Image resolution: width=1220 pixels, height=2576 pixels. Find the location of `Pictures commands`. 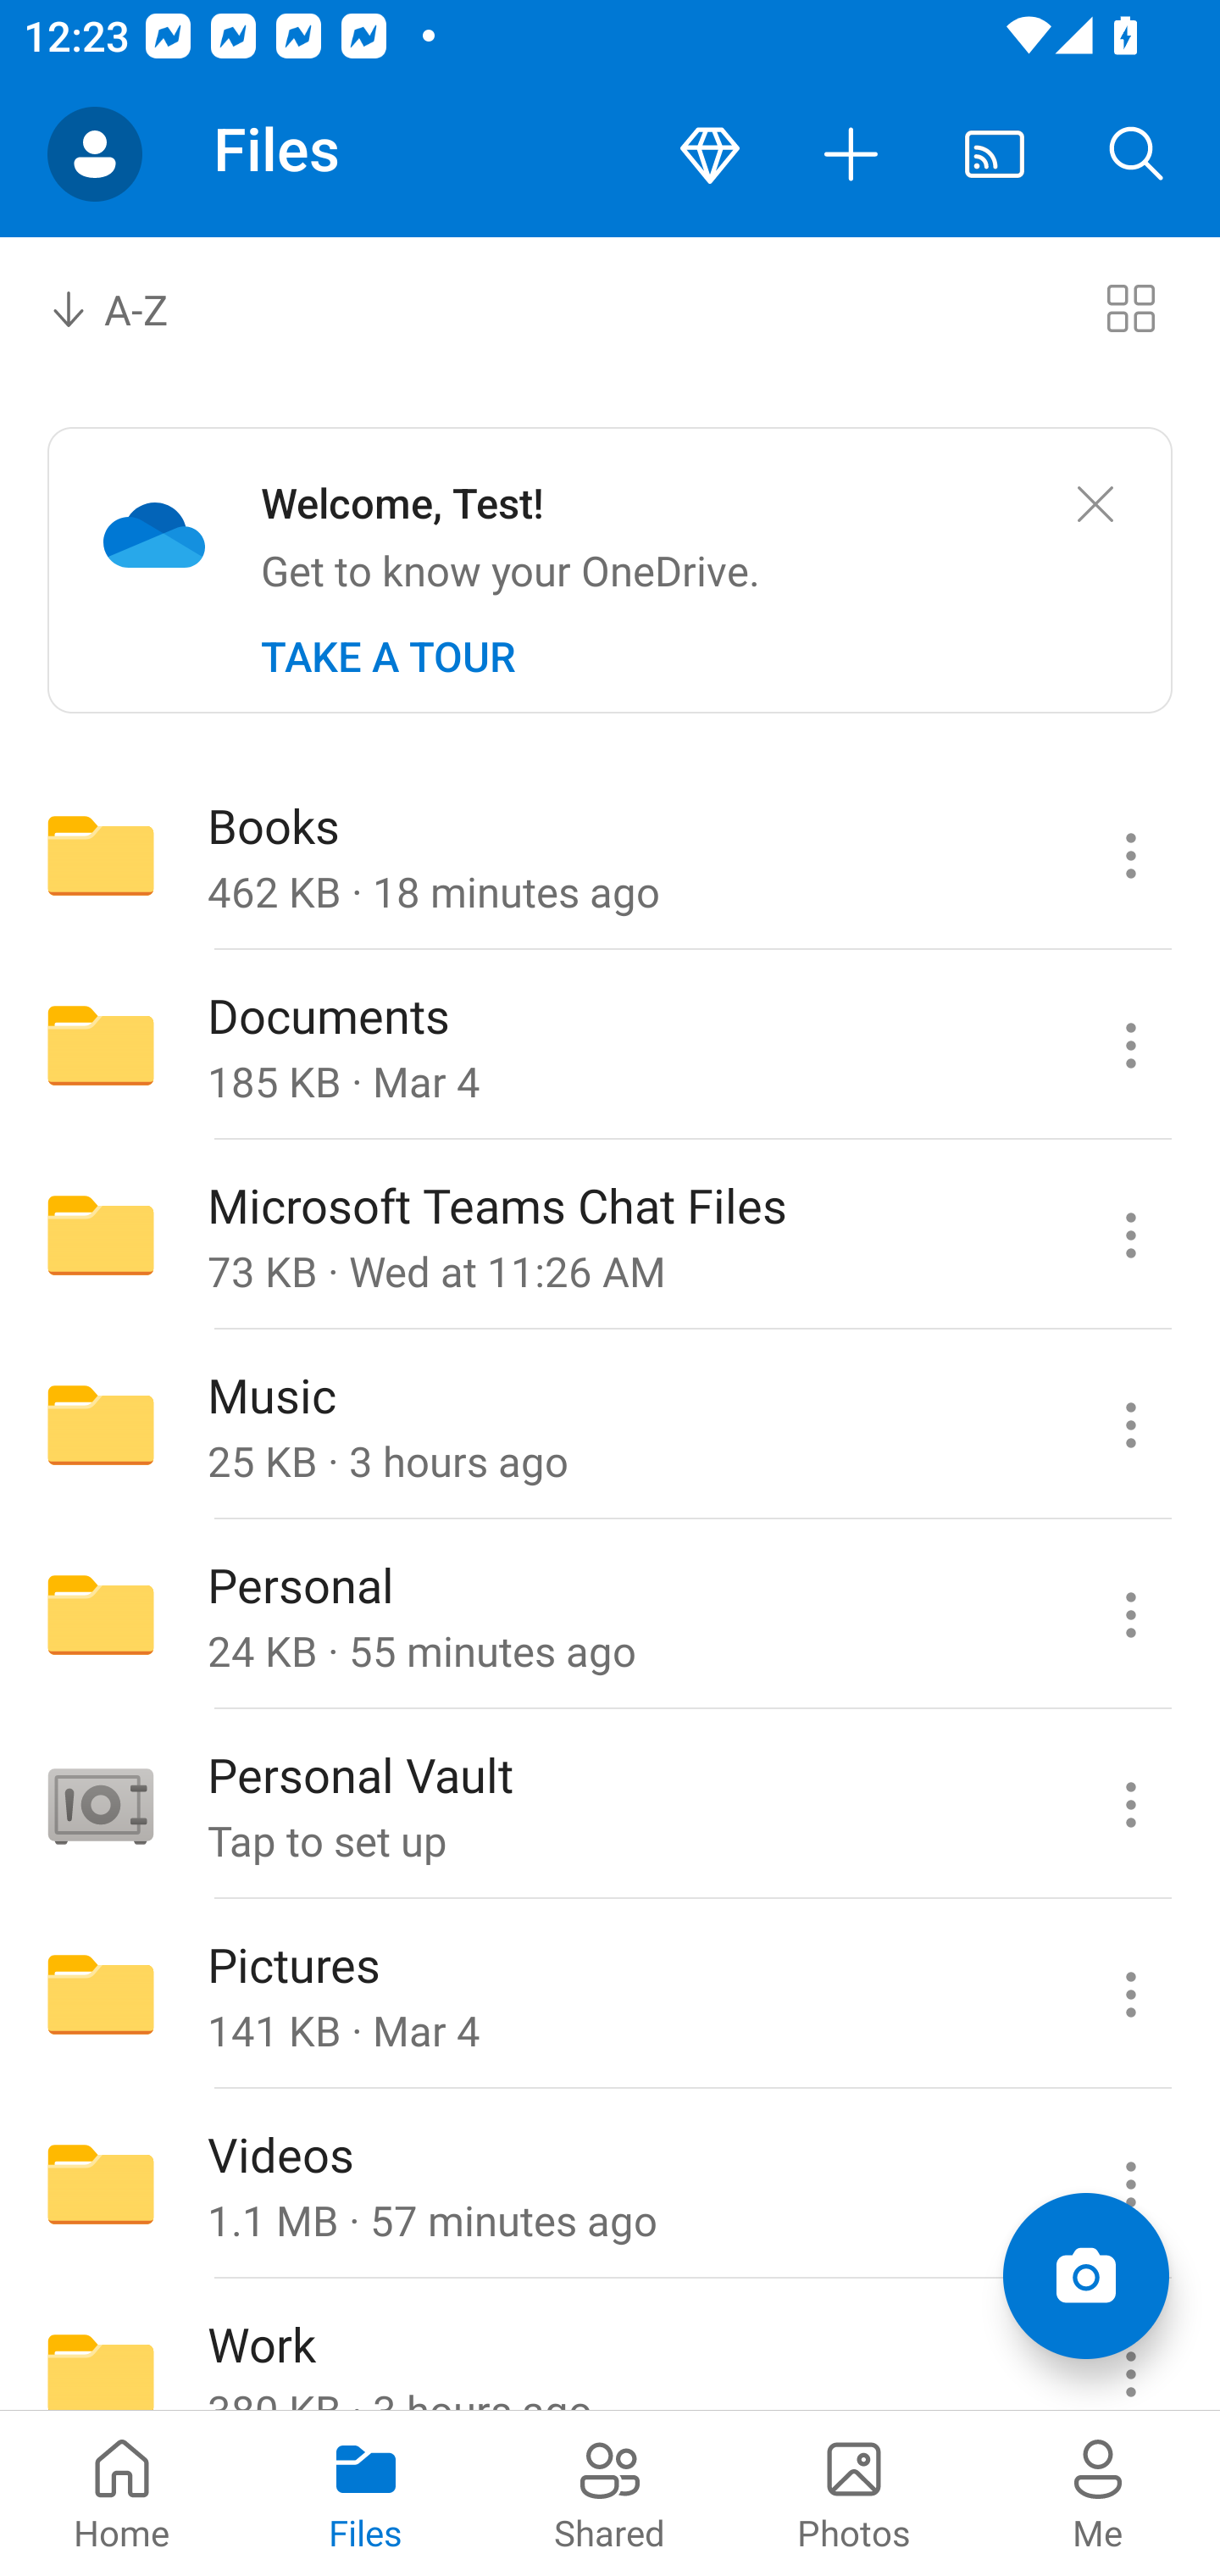

Pictures commands is located at coordinates (1130, 1995).